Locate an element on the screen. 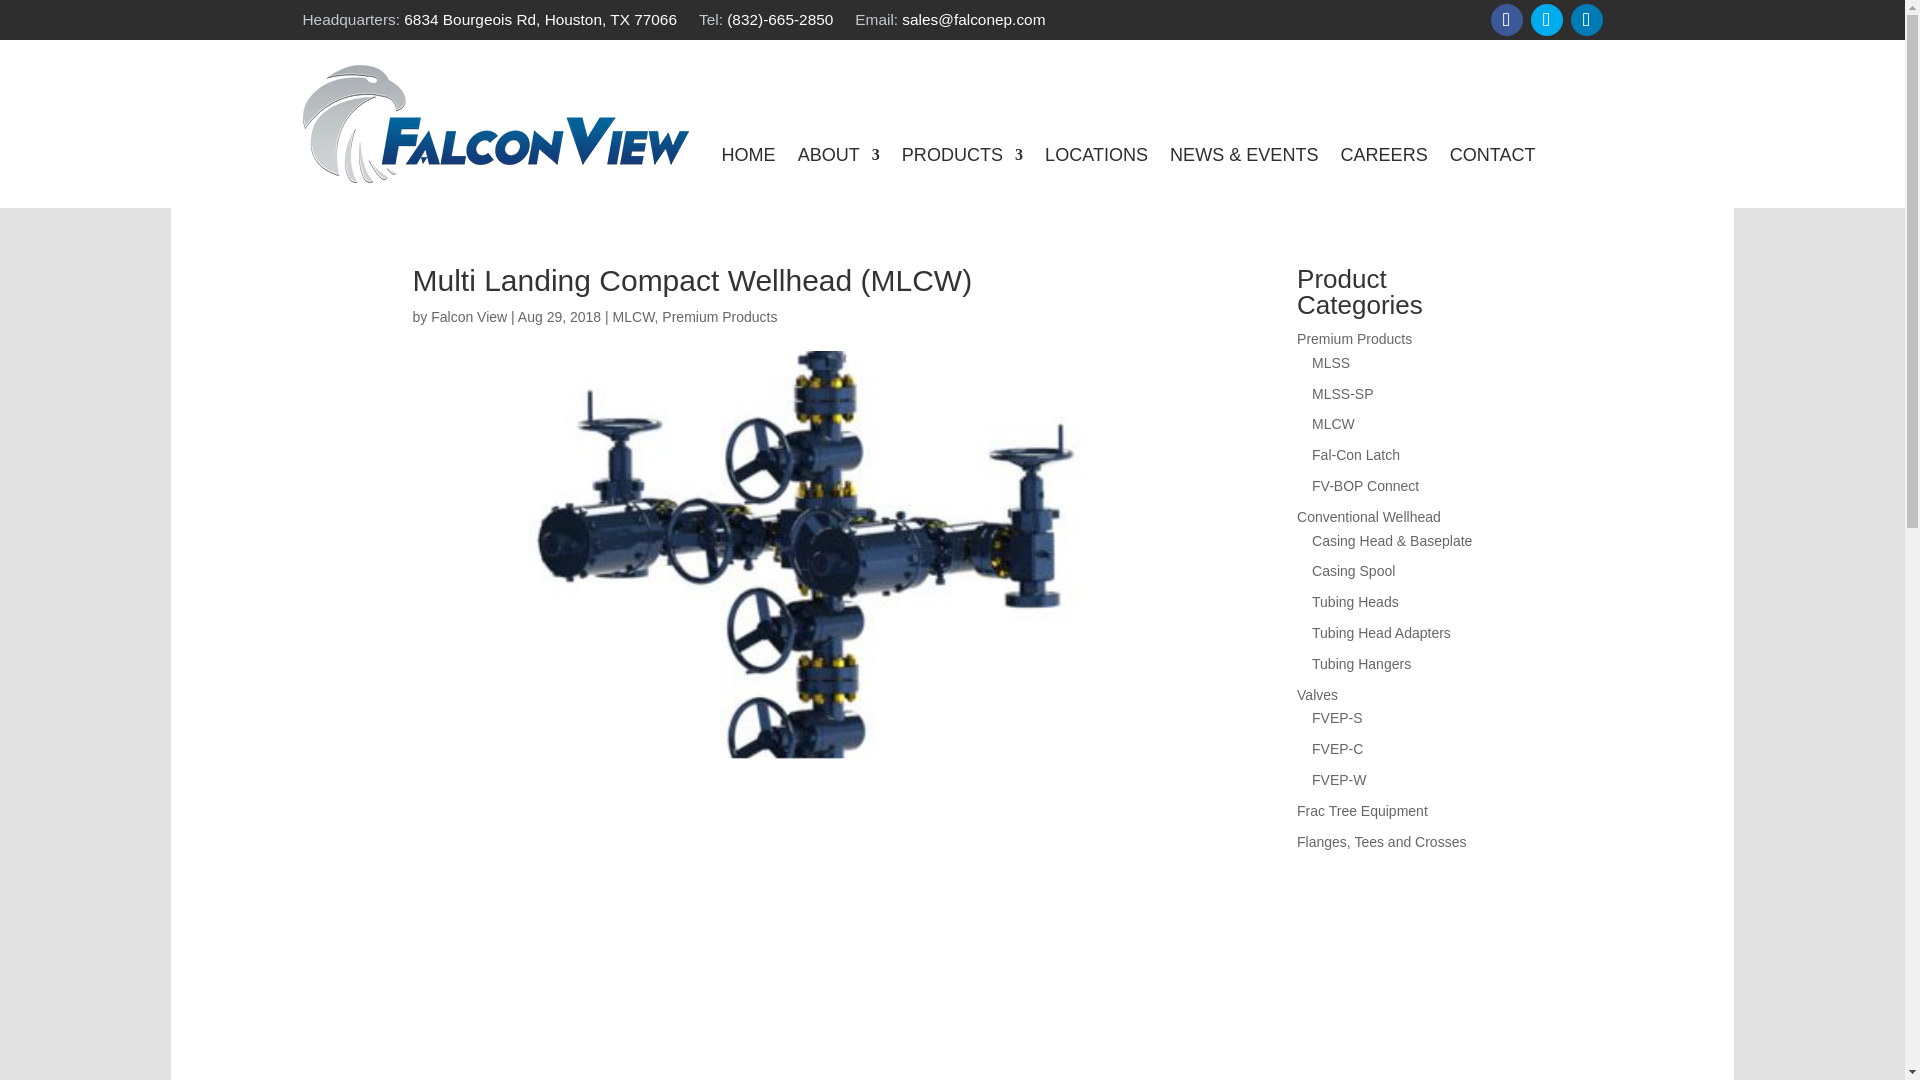 The width and height of the screenshot is (1920, 1080). Tubing Hangers is located at coordinates (1361, 663).